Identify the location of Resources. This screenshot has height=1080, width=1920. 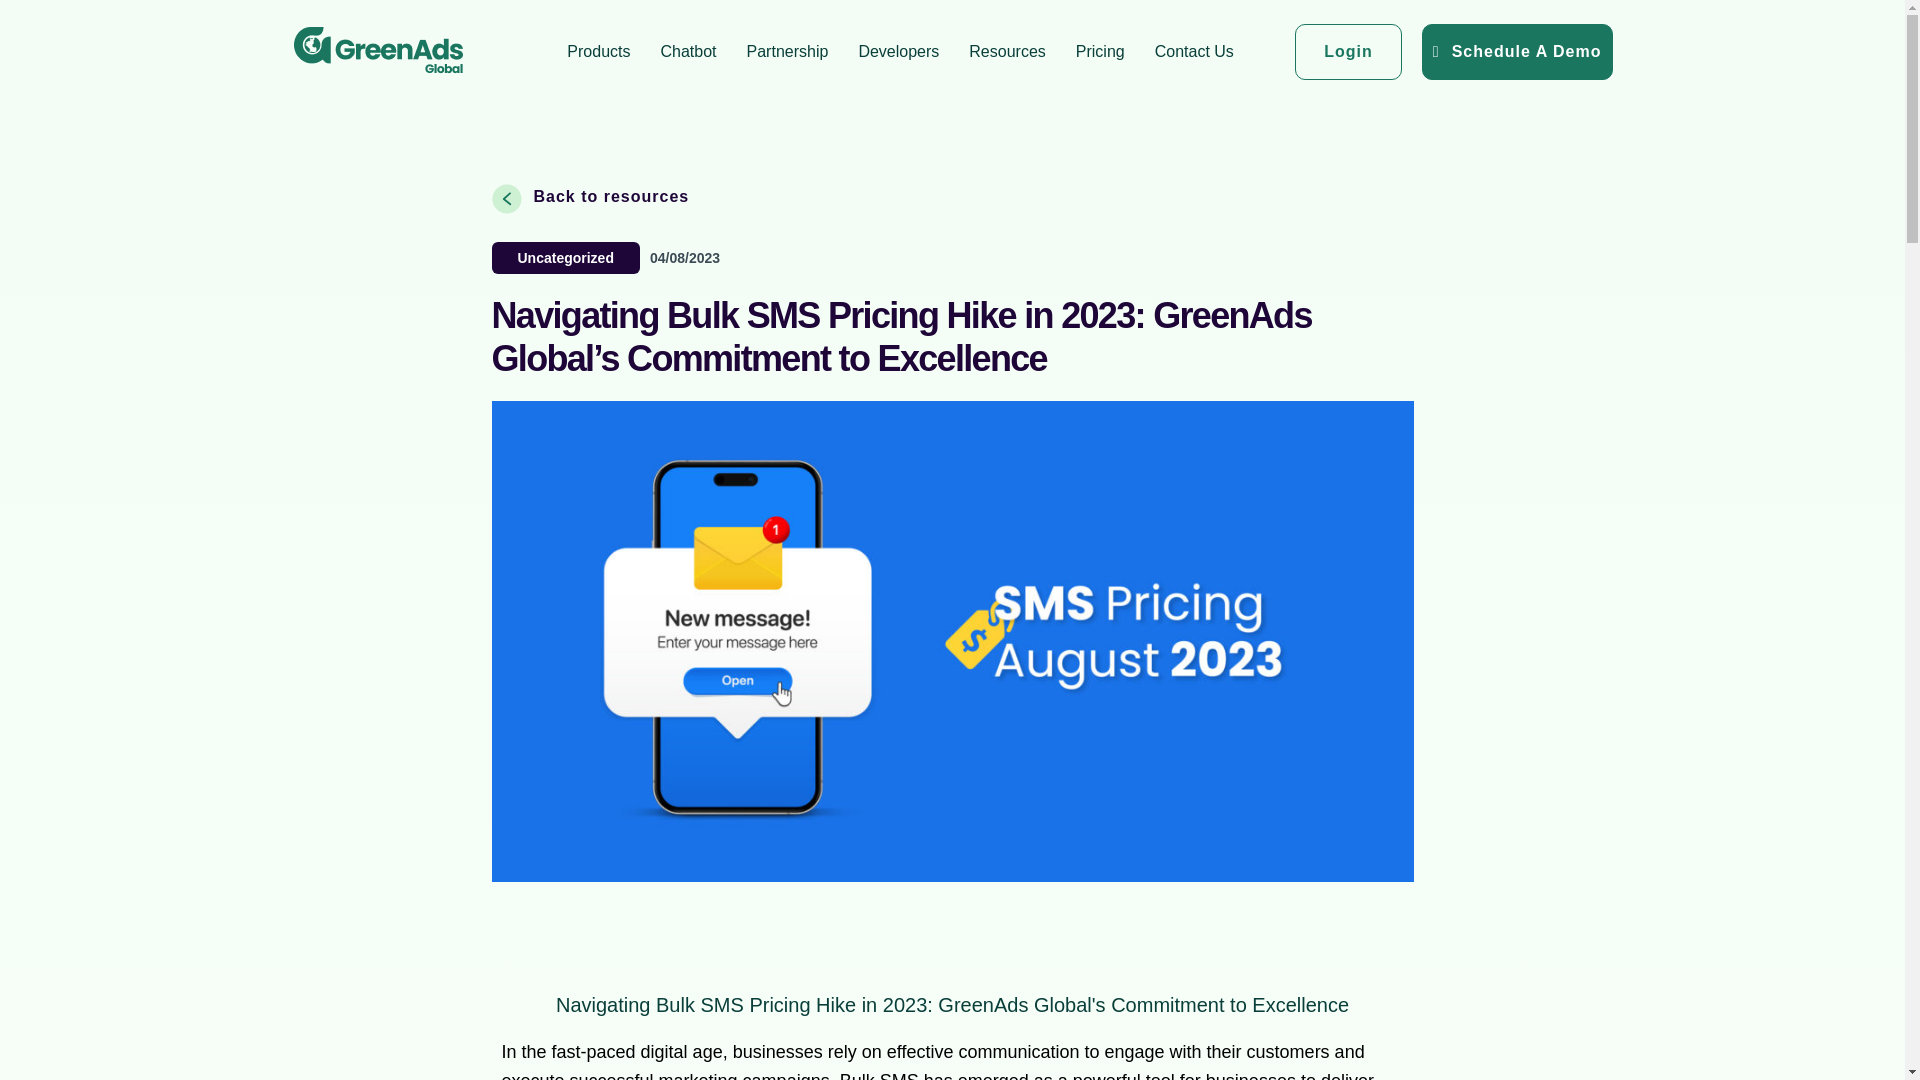
(1006, 51).